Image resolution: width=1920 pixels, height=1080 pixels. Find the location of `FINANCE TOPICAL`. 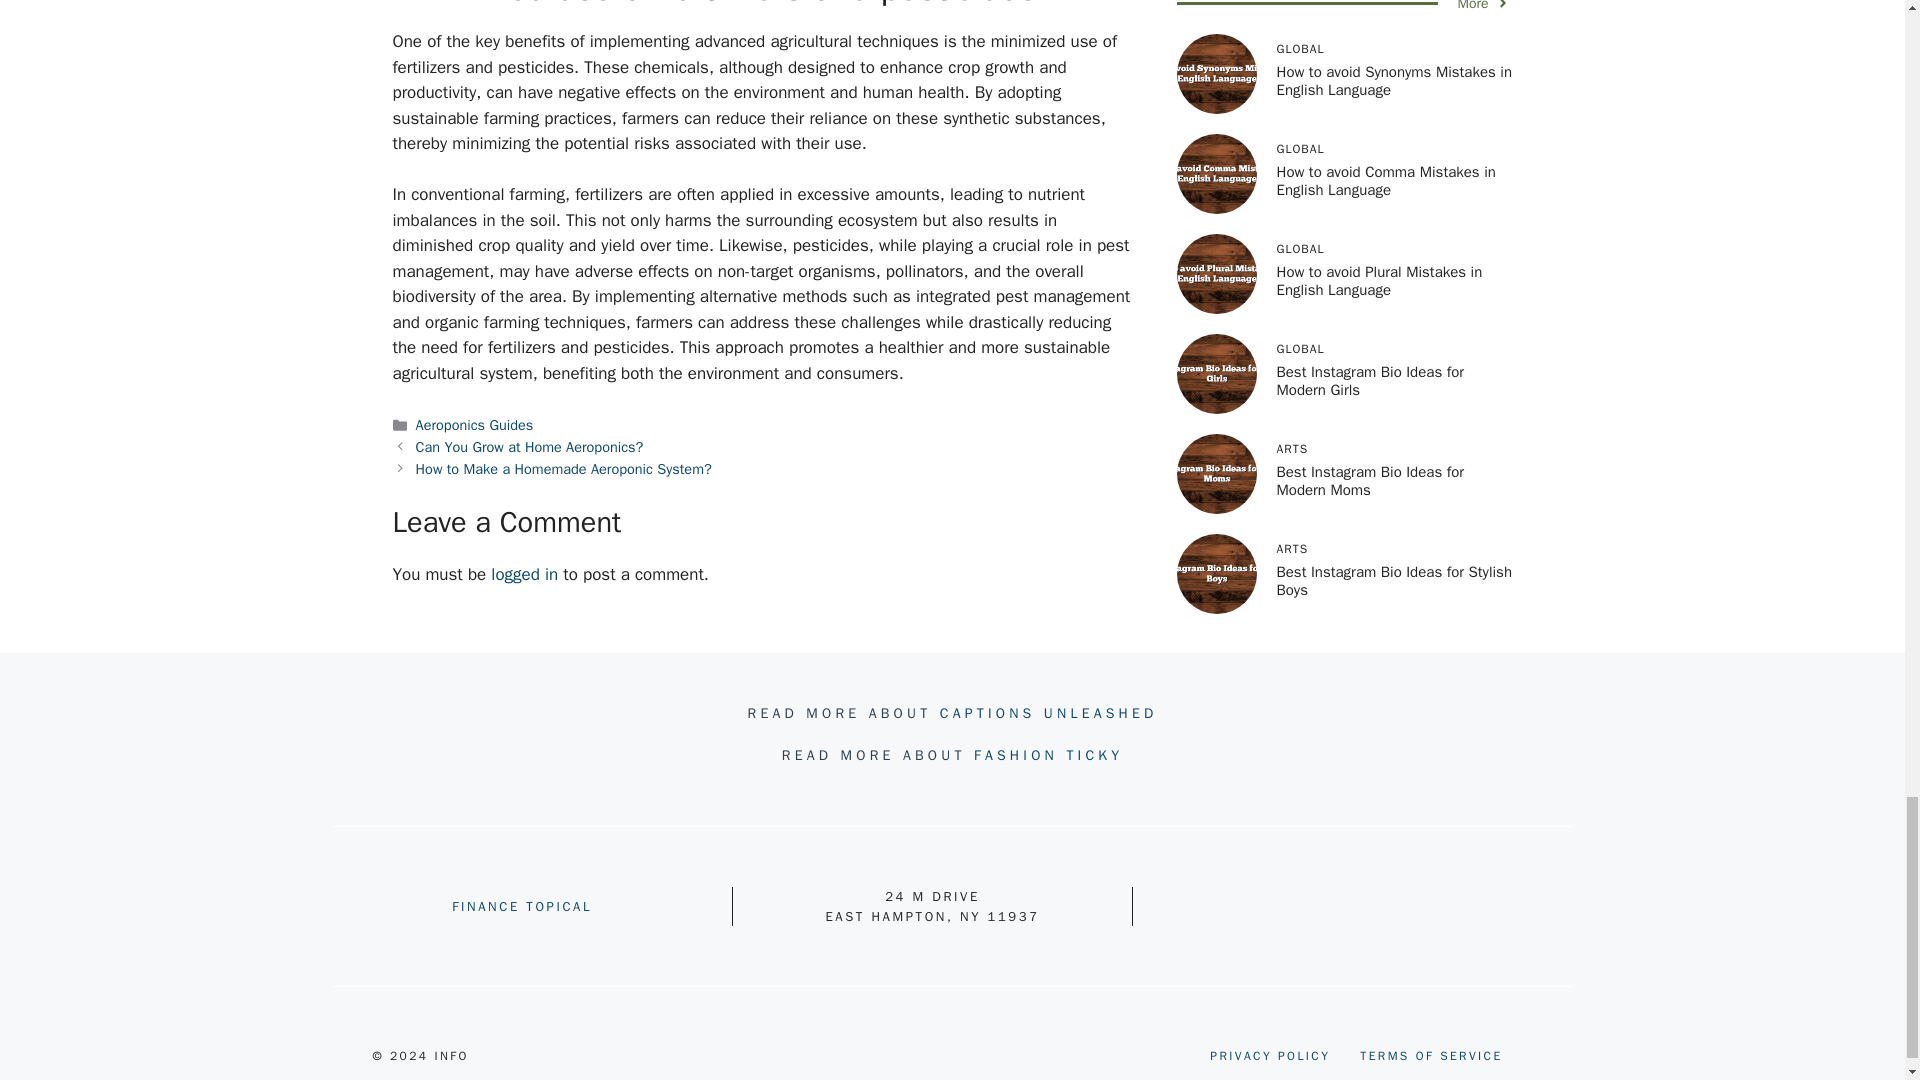

FINANCE TOPICAL is located at coordinates (521, 906).